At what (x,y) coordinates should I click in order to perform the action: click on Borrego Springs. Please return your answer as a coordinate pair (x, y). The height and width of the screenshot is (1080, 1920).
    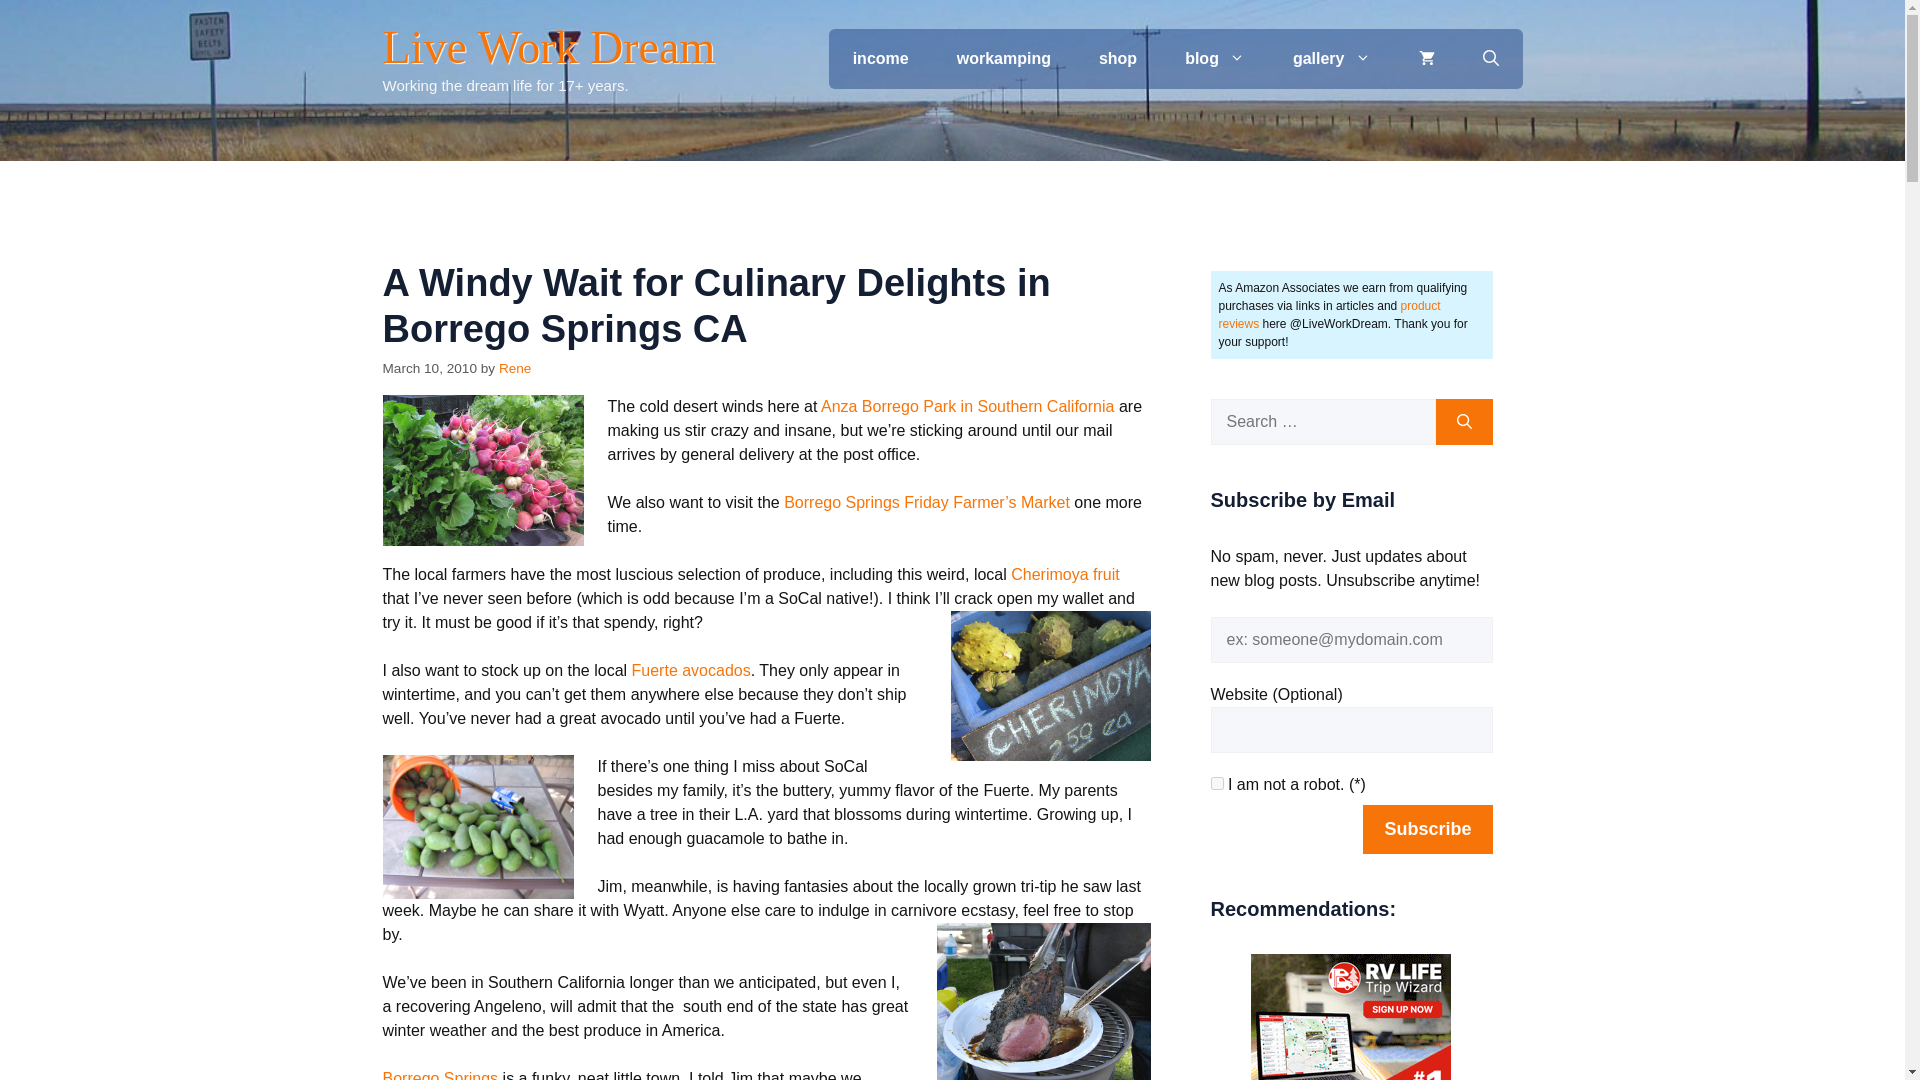
    Looking at the image, I should click on (440, 1075).